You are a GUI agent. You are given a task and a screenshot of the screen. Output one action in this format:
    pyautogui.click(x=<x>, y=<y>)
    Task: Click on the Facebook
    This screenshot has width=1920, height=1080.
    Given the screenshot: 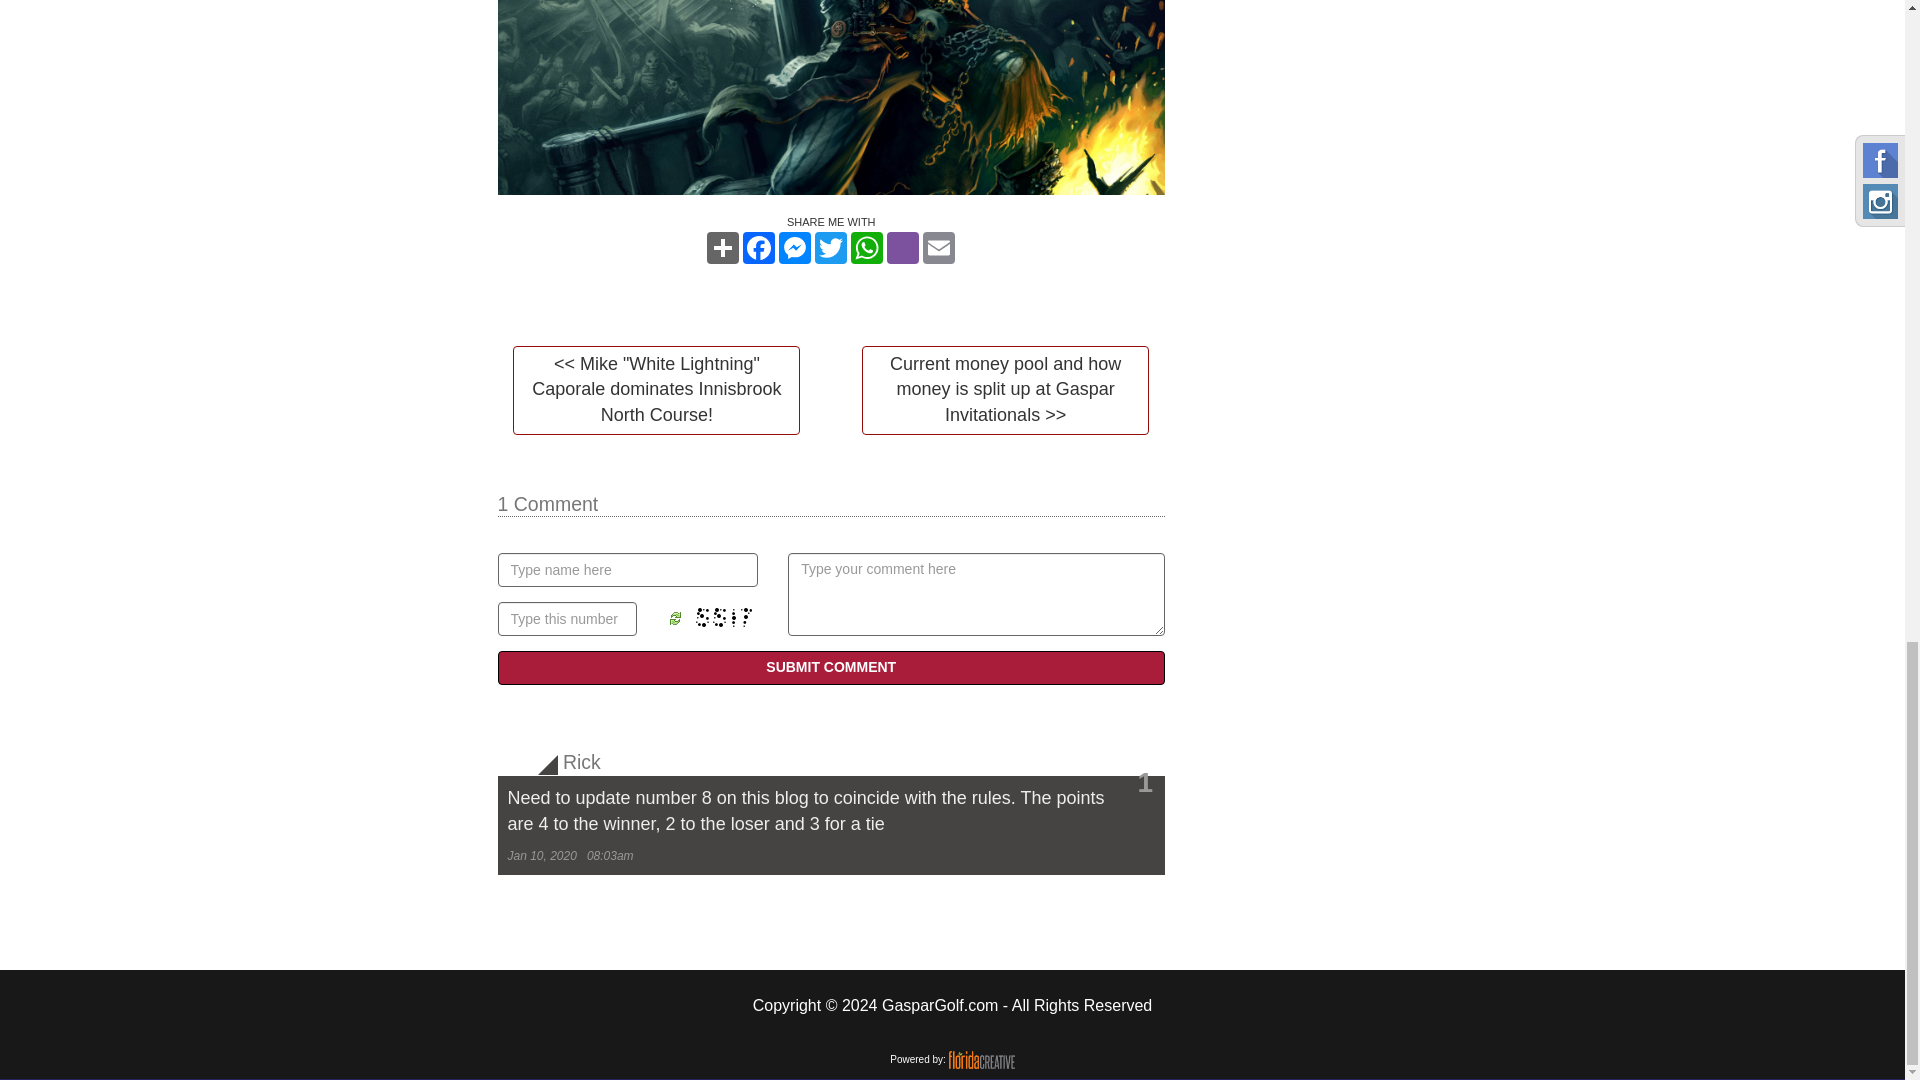 What is the action you would take?
    pyautogui.click(x=759, y=248)
    